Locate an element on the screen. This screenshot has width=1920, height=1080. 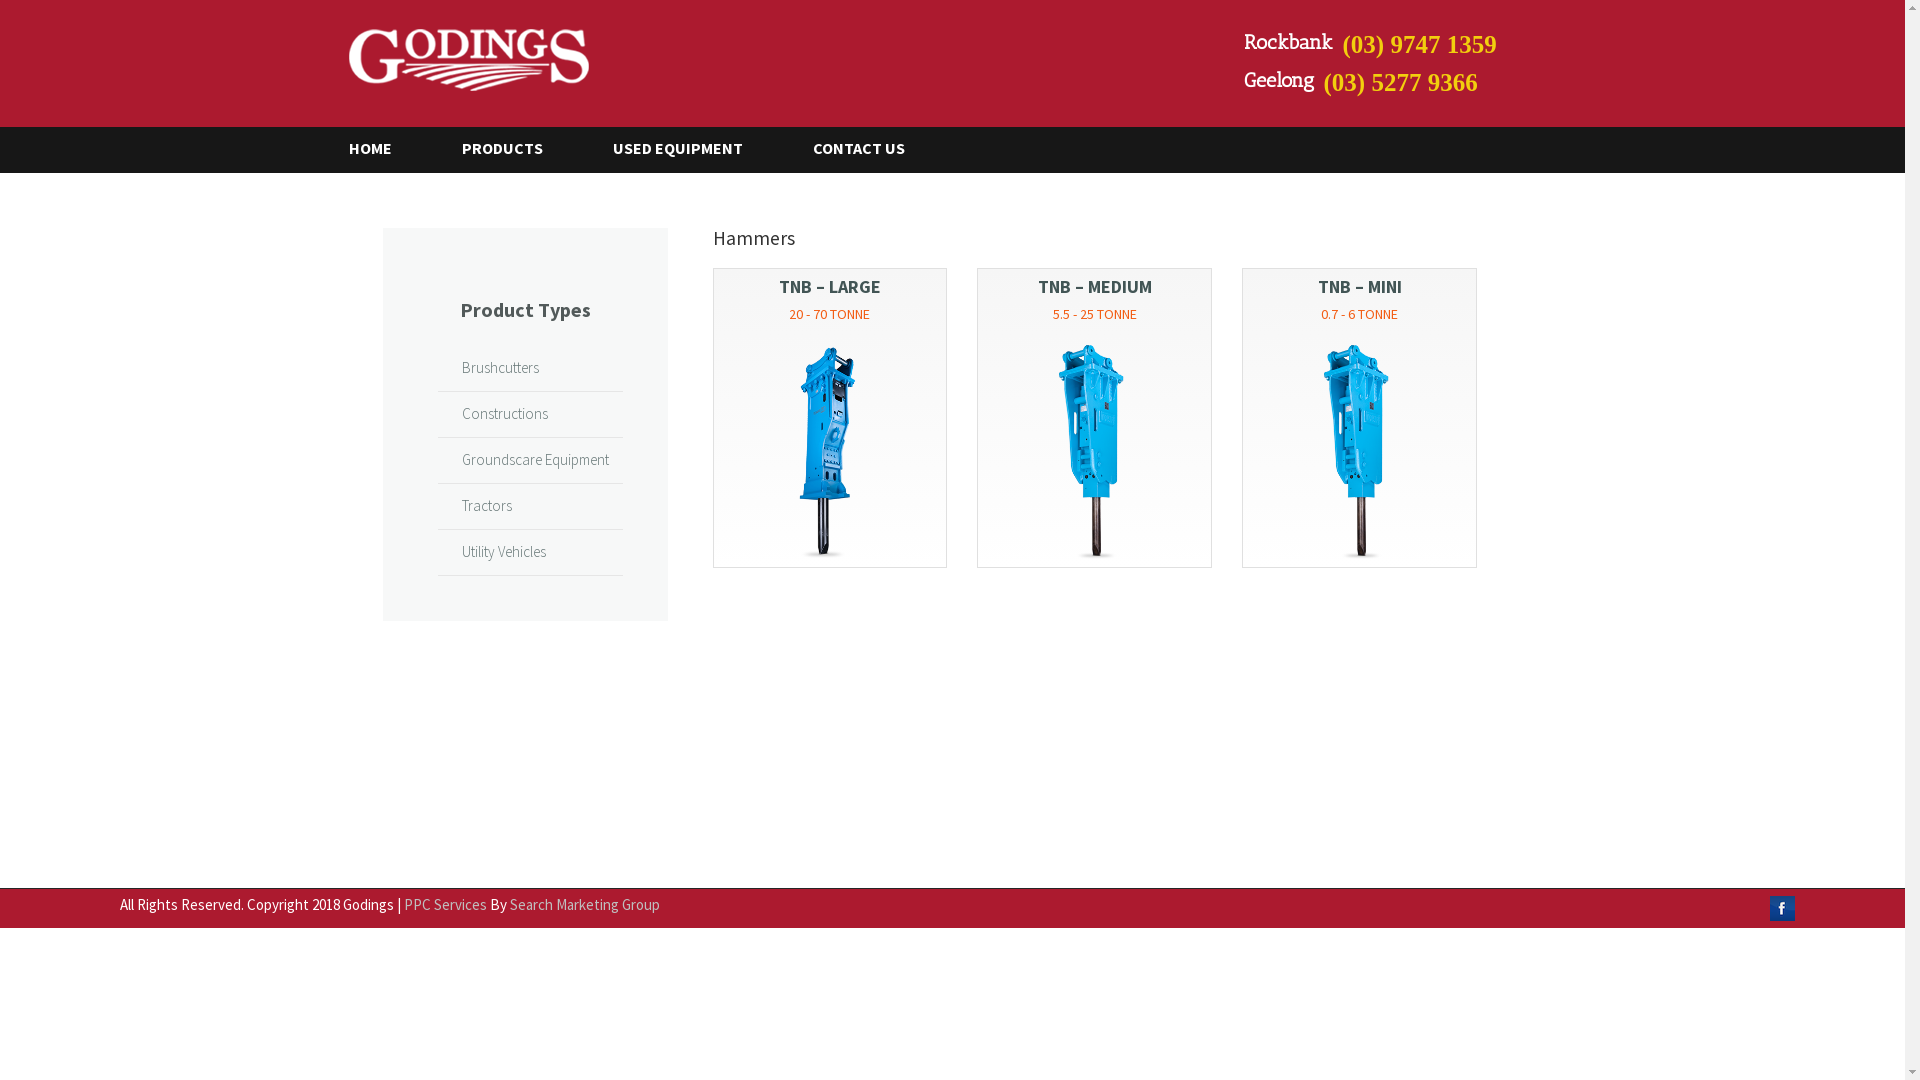
Utility Vehicles is located at coordinates (496, 552).